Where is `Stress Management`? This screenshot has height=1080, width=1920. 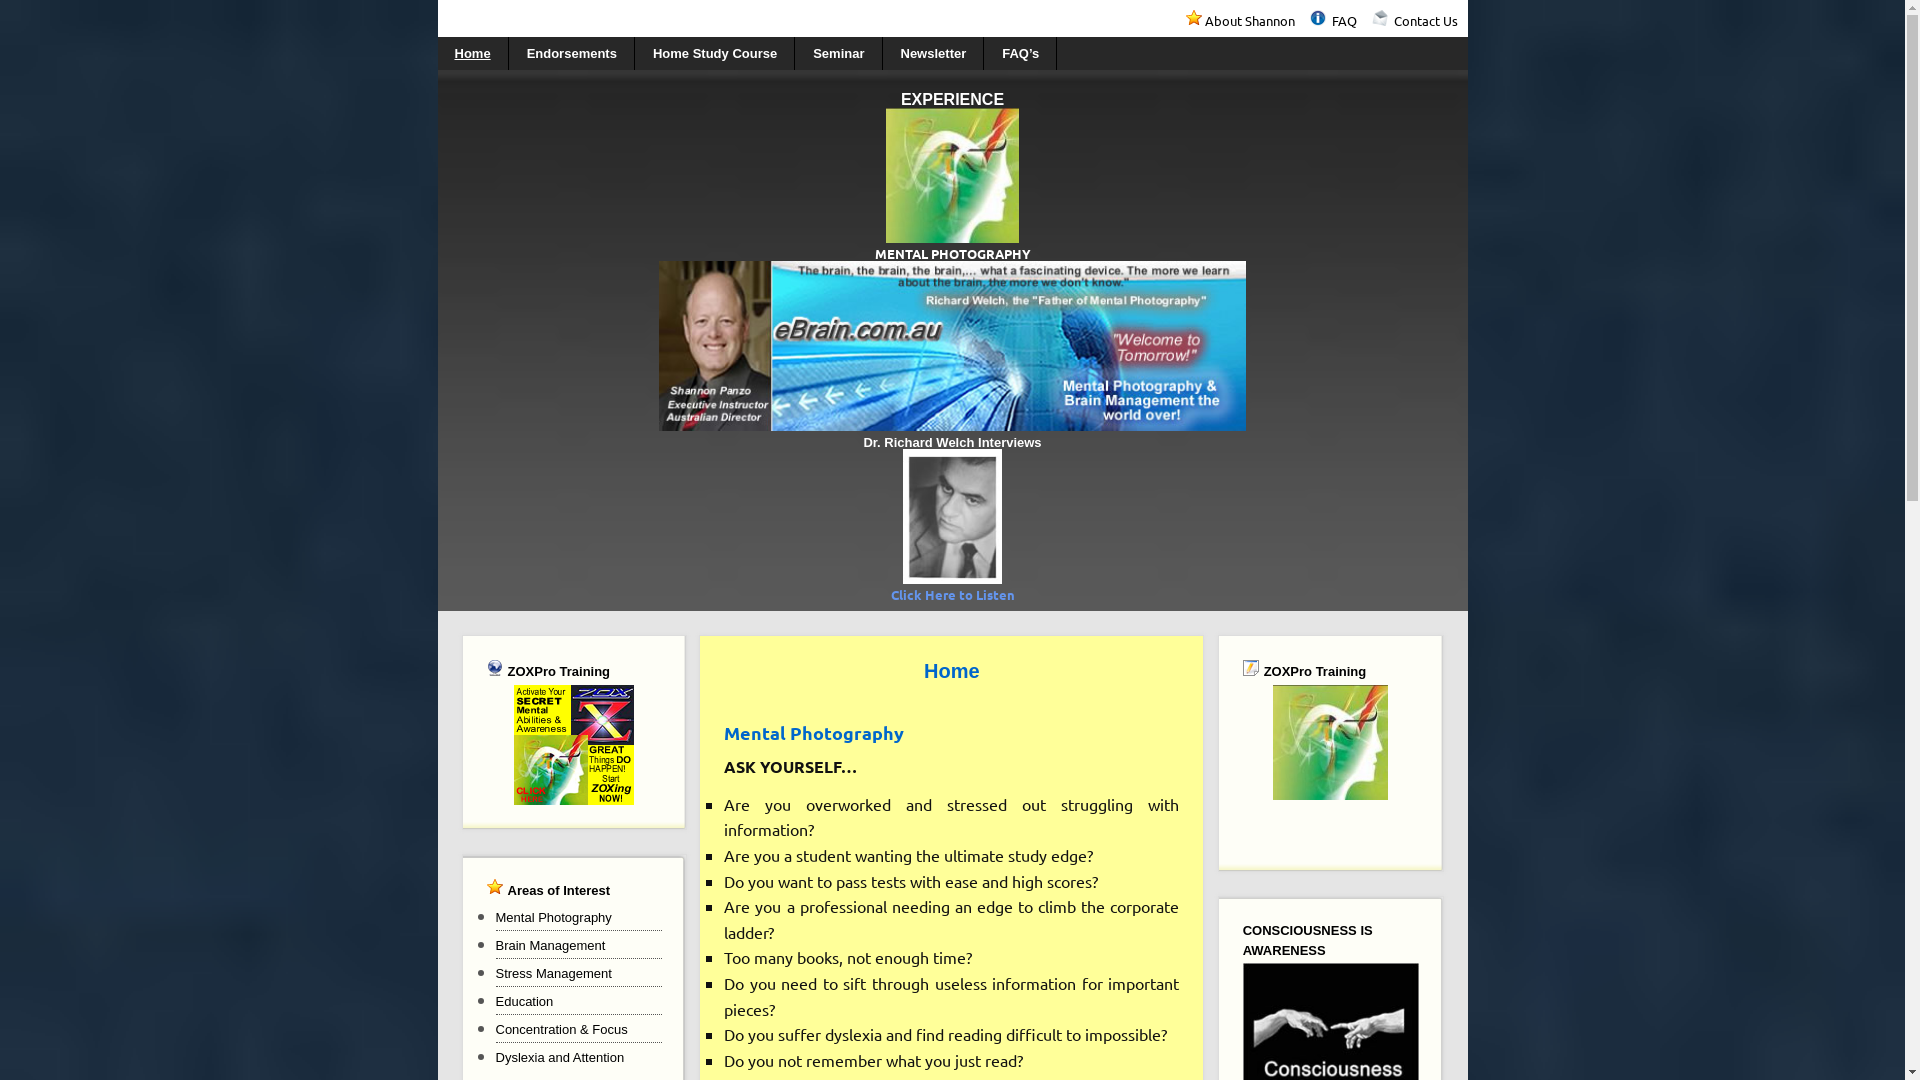
Stress Management is located at coordinates (554, 974).